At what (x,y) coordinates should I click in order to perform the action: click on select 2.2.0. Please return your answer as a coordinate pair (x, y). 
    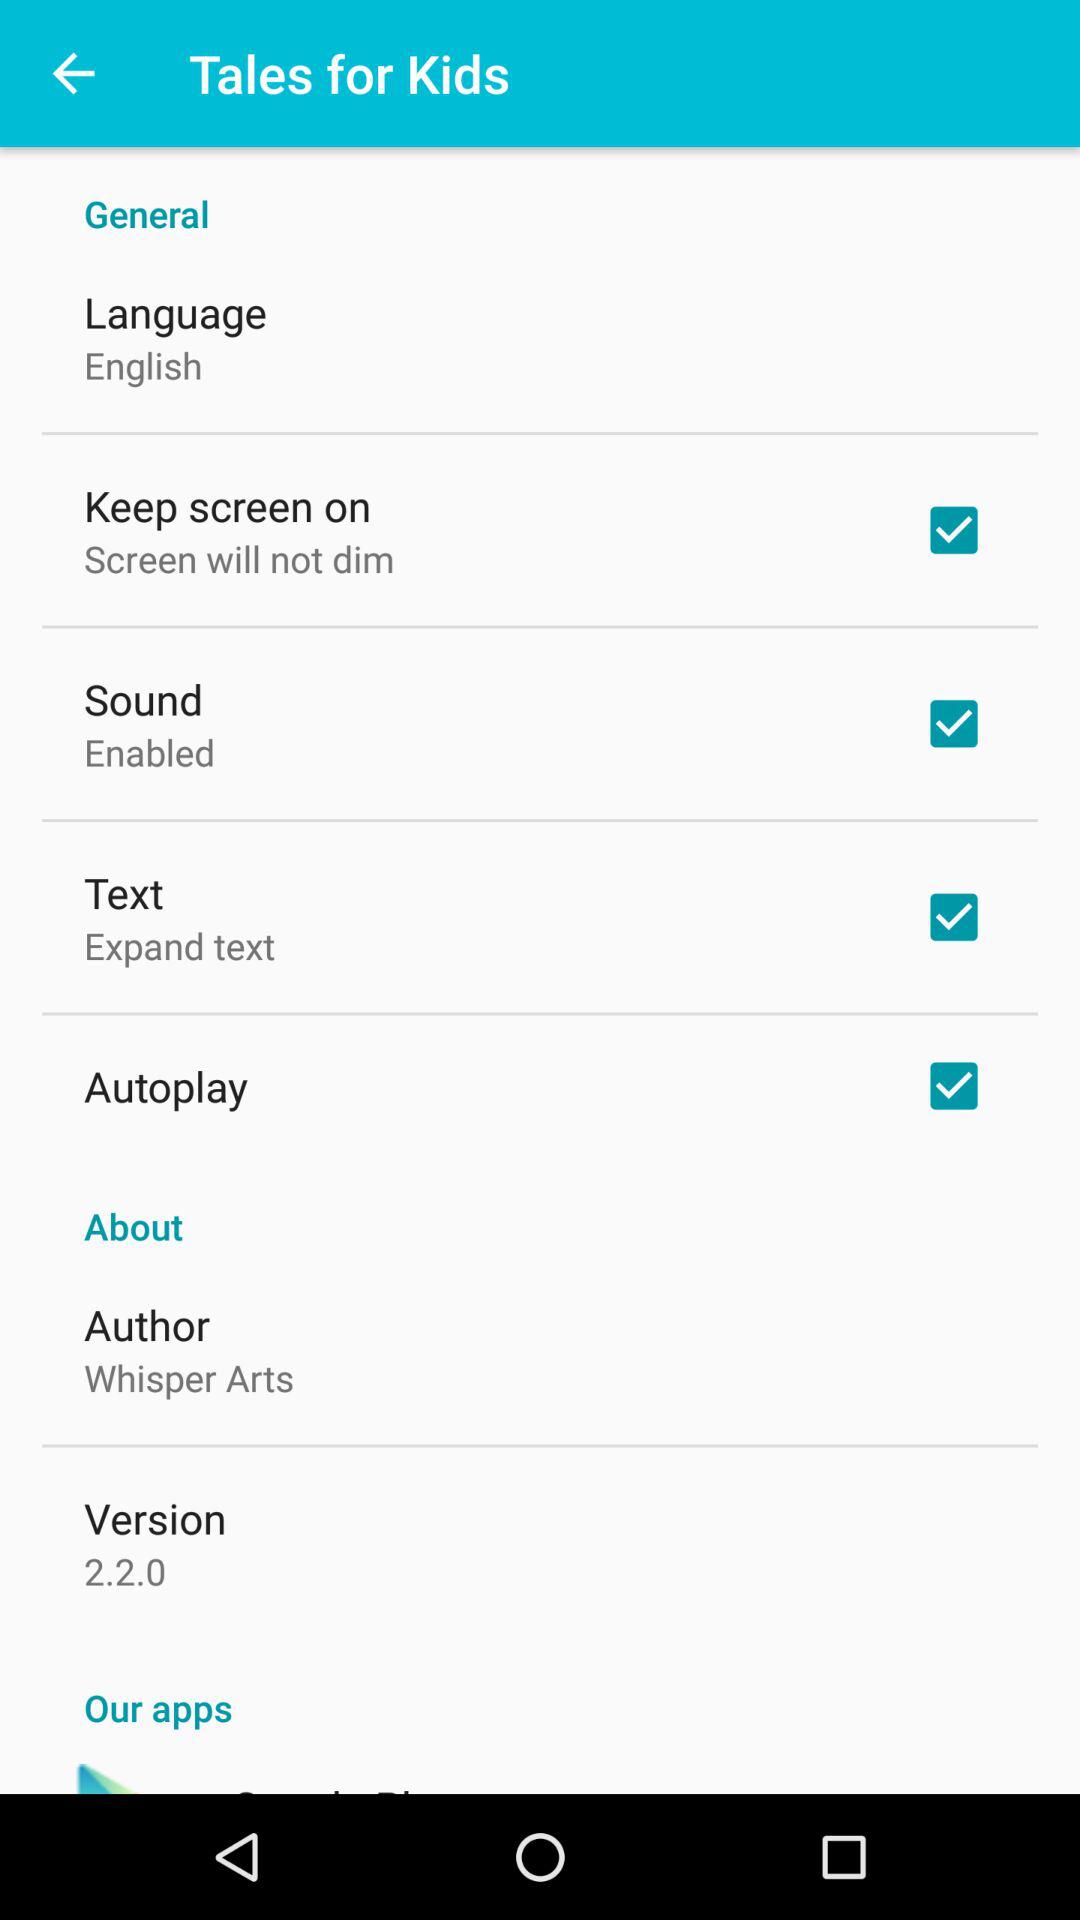
    Looking at the image, I should click on (125, 1571).